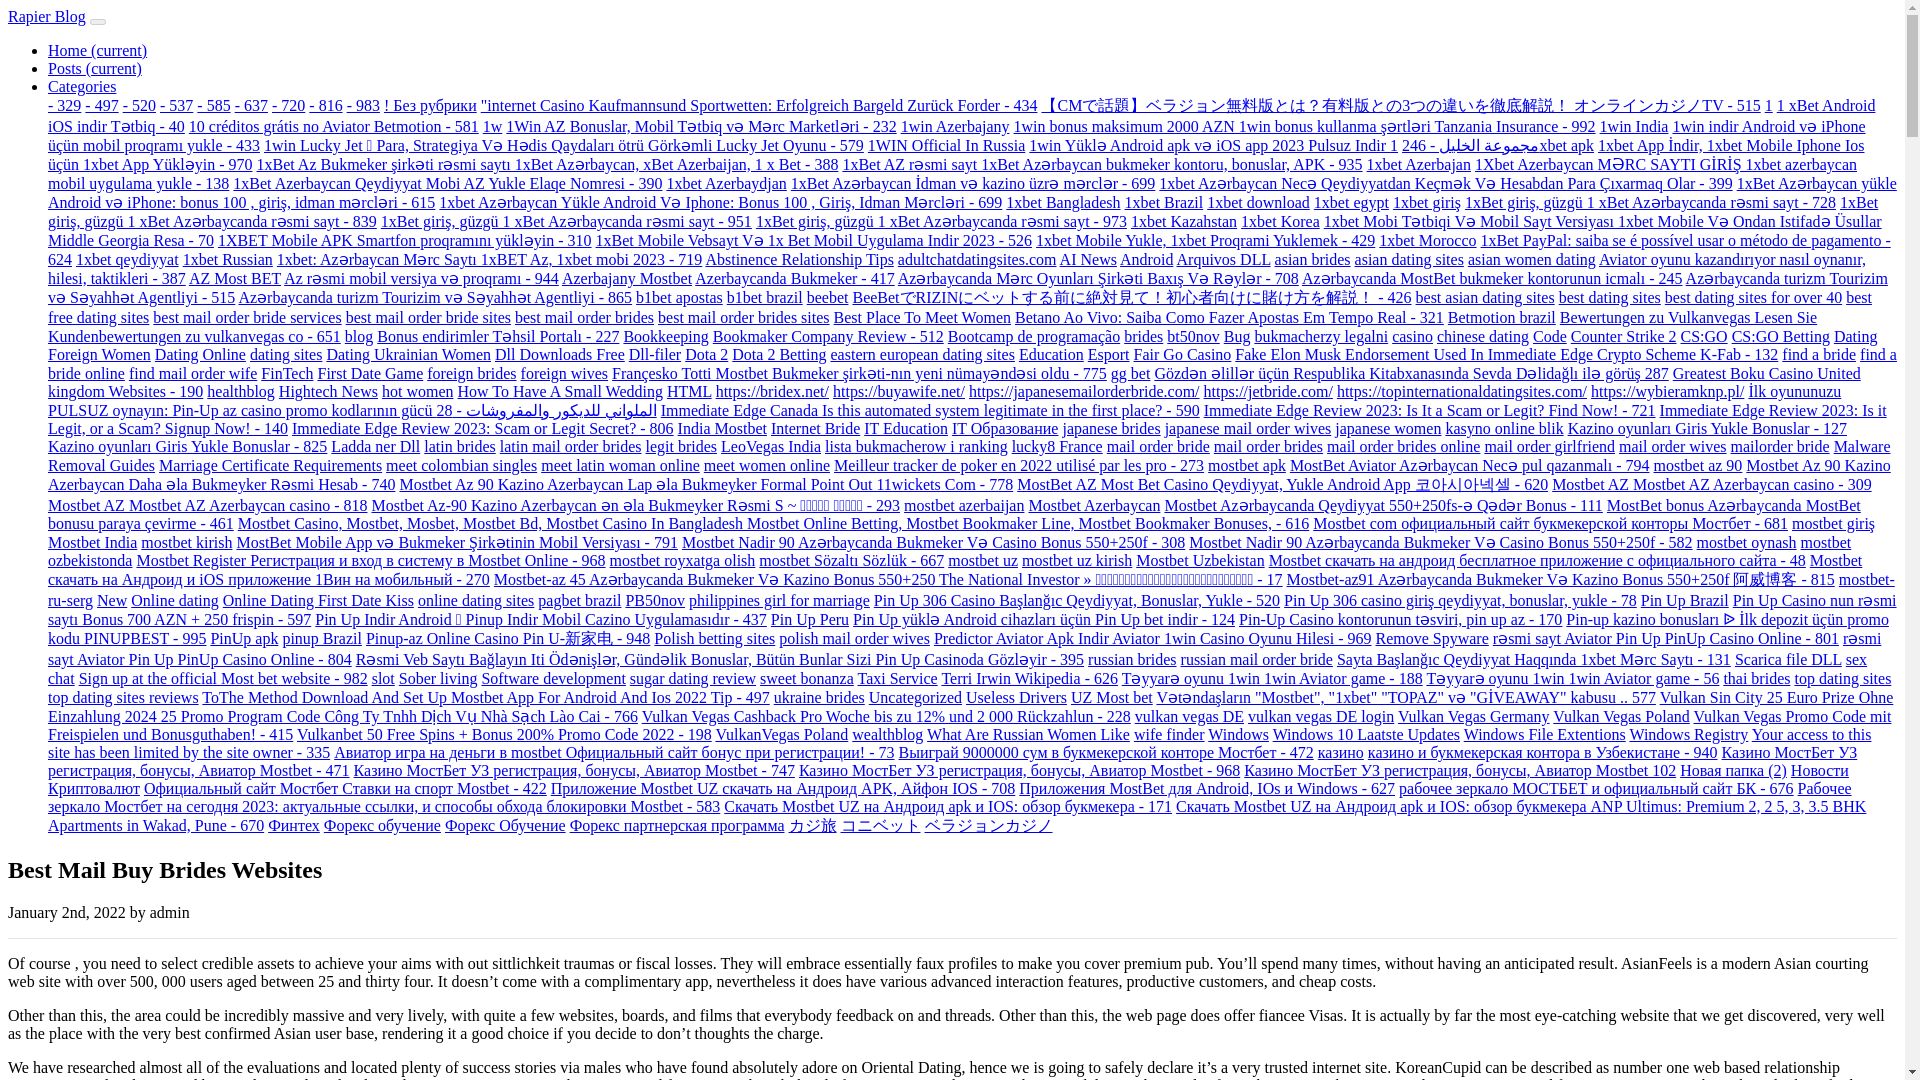 The image size is (1920, 1080). What do you see at coordinates (46, 16) in the screenshot?
I see `Rapier Blog` at bounding box center [46, 16].